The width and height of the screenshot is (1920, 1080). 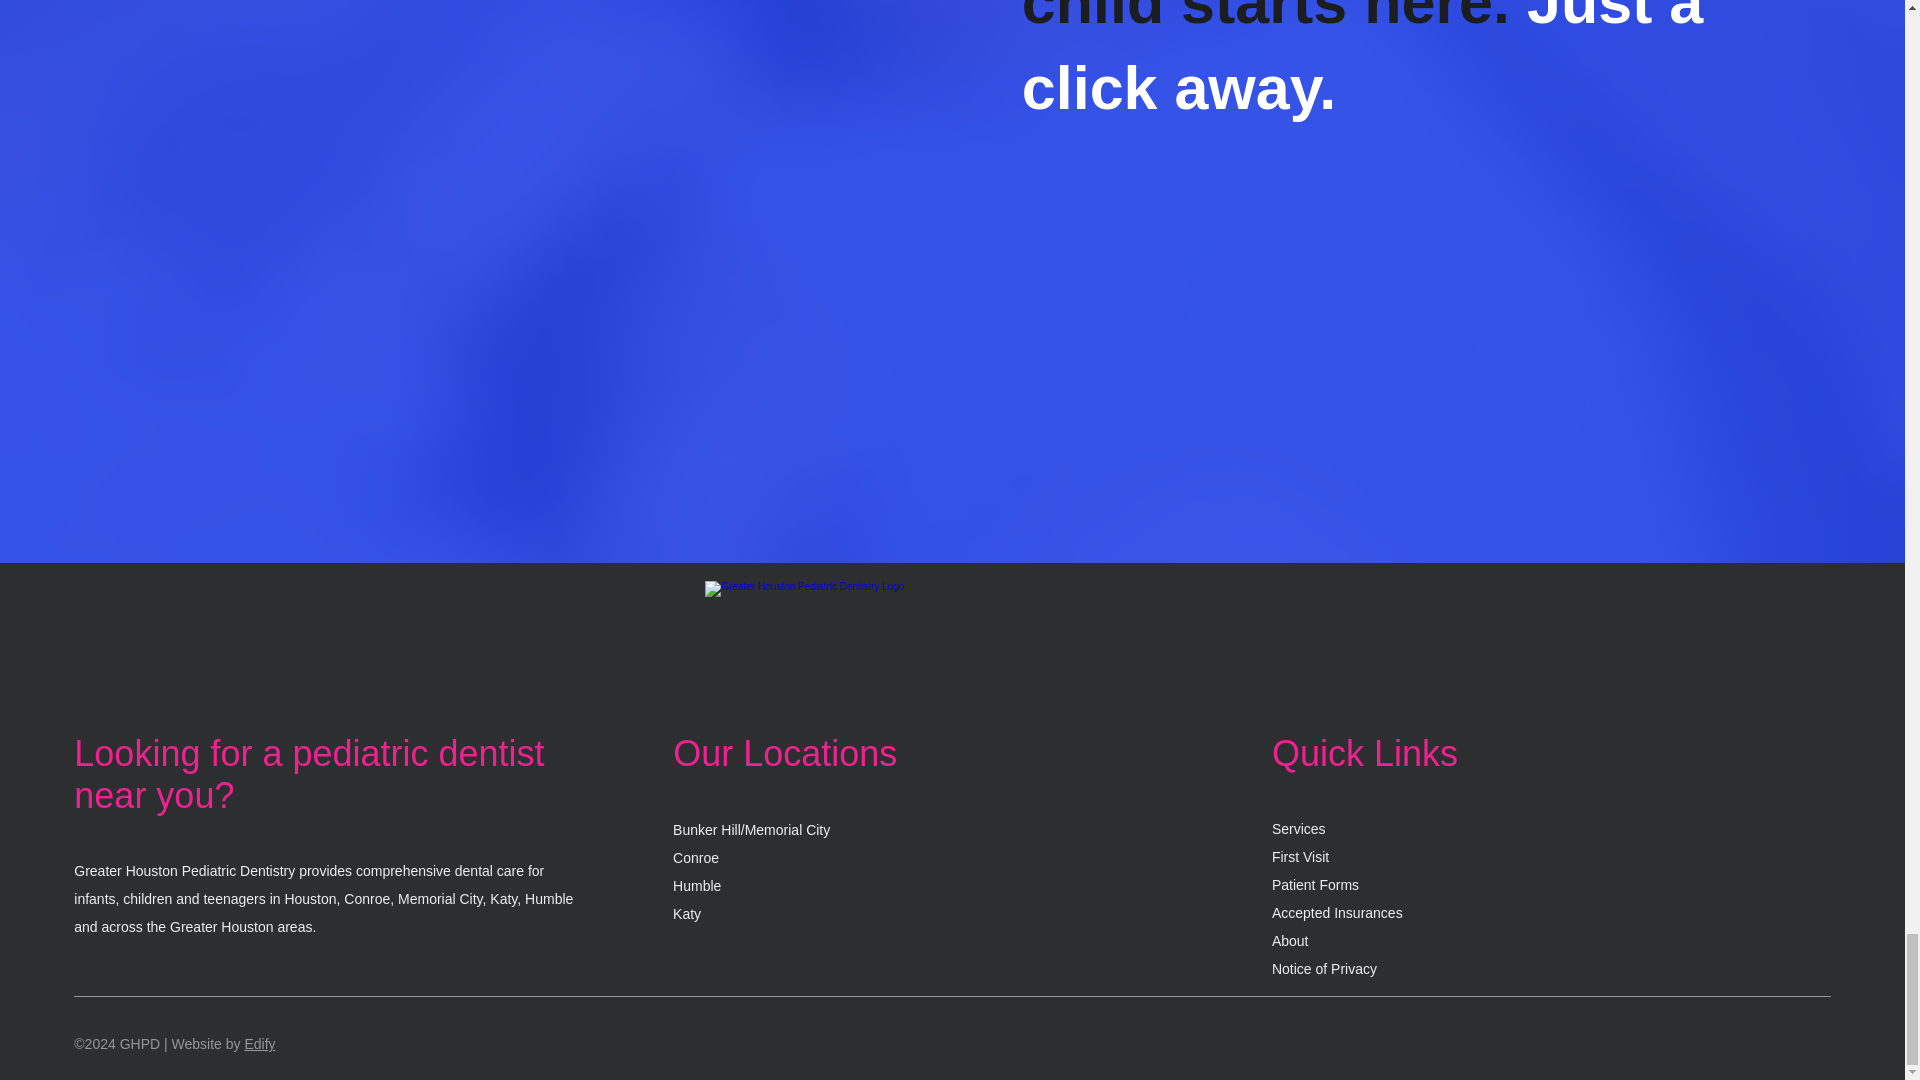 I want to click on Conroe, so click(x=696, y=858).